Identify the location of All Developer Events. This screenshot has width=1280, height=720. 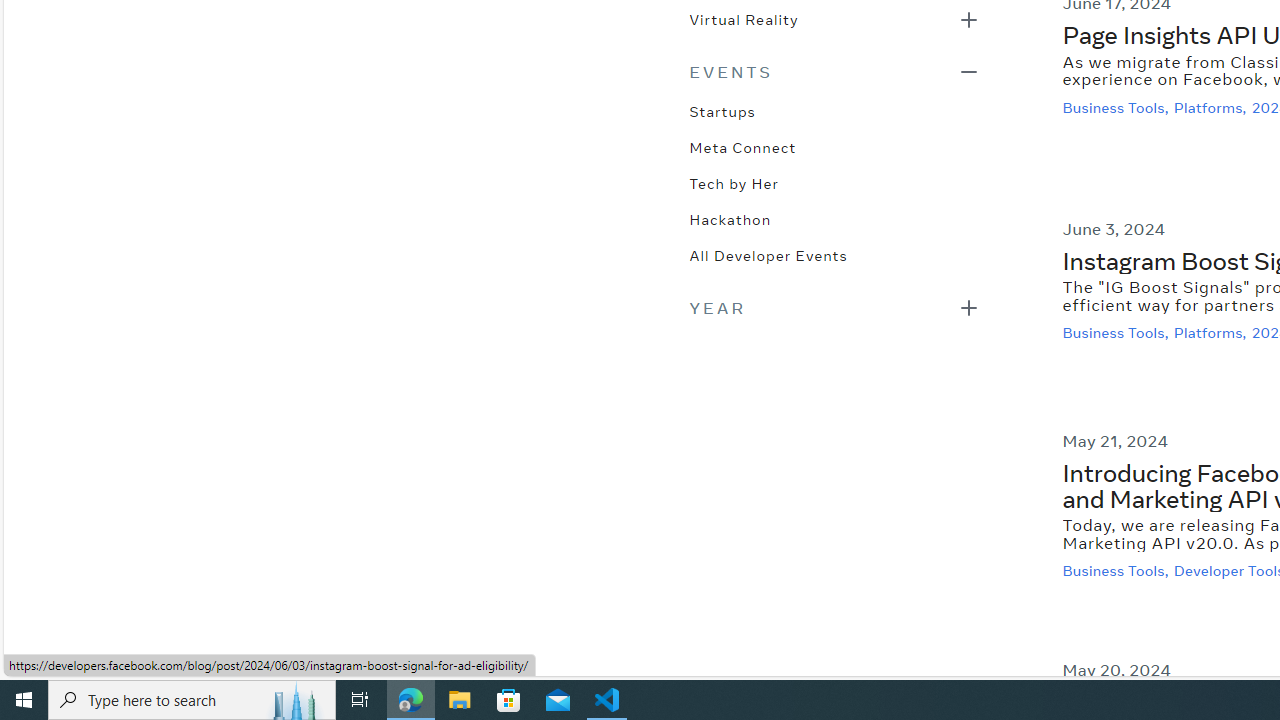
(768, 254).